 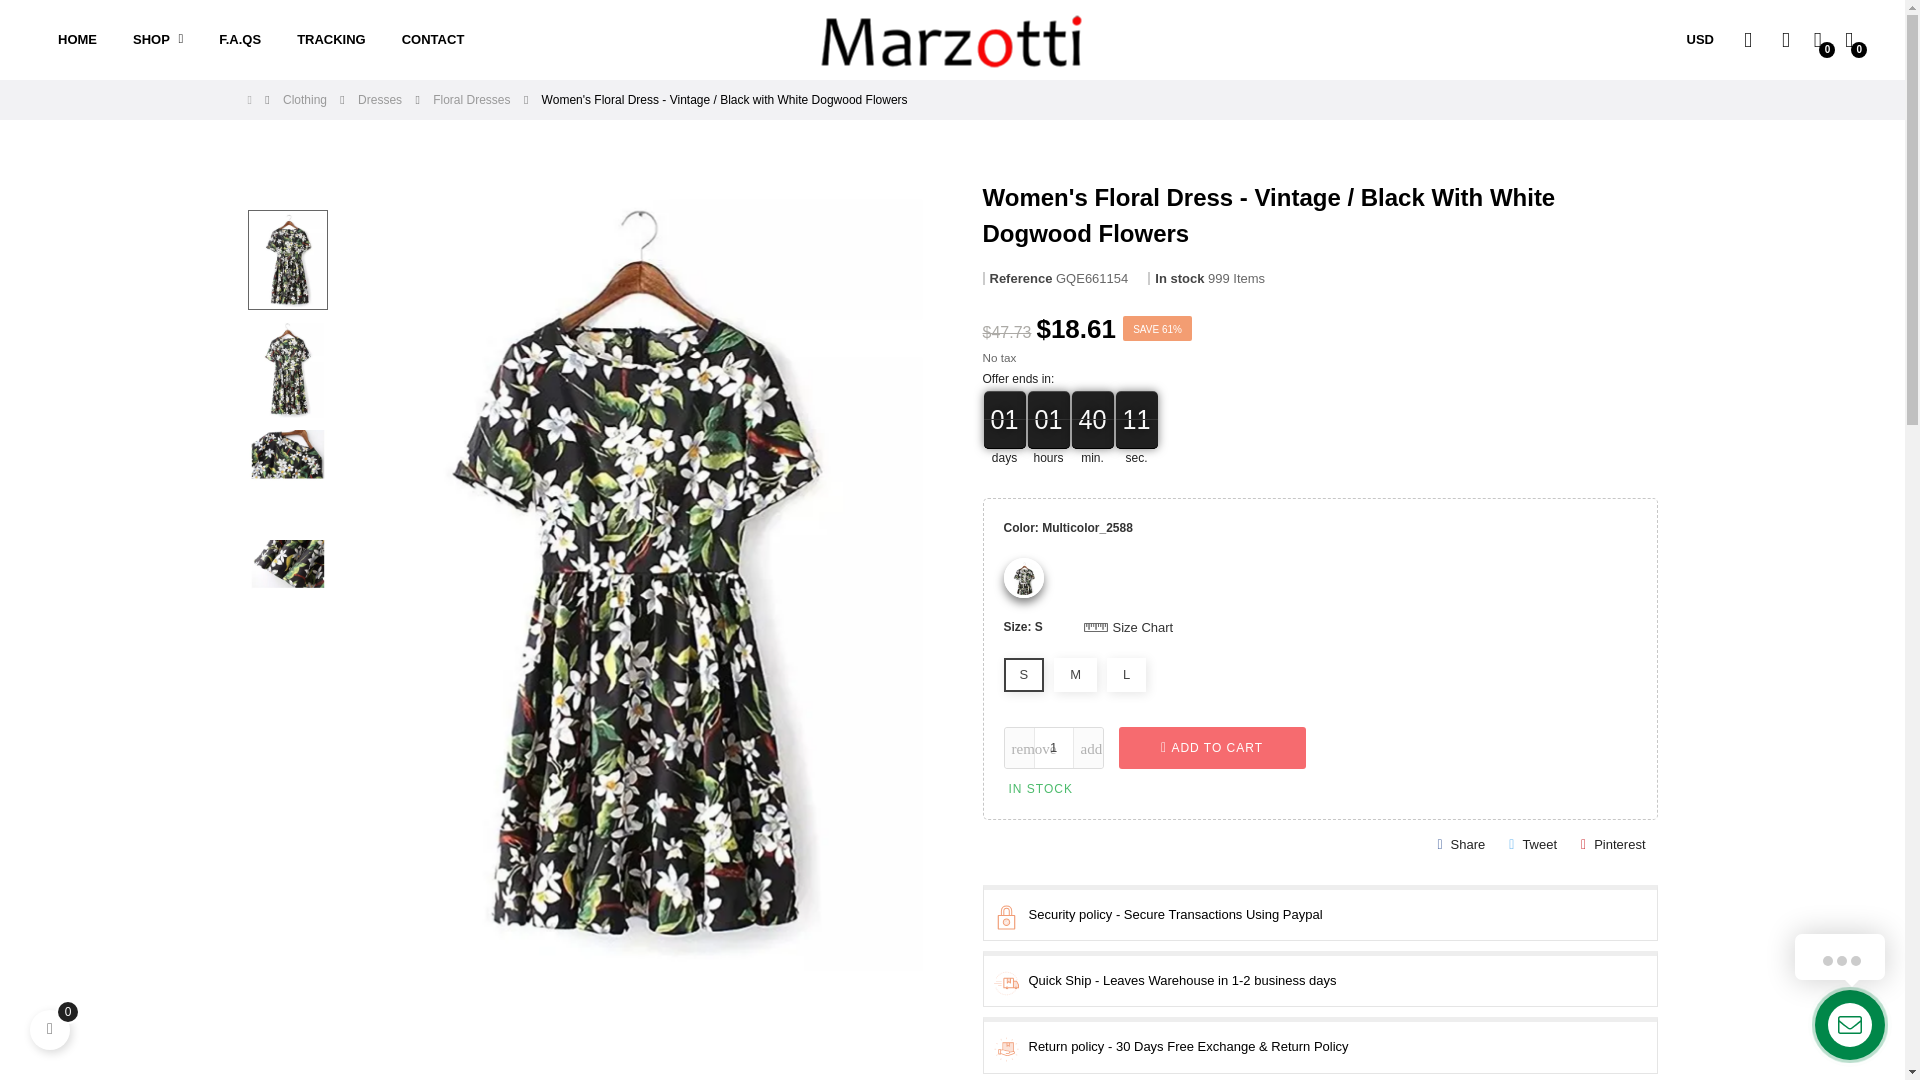 What do you see at coordinates (1052, 747) in the screenshot?
I see `1` at bounding box center [1052, 747].